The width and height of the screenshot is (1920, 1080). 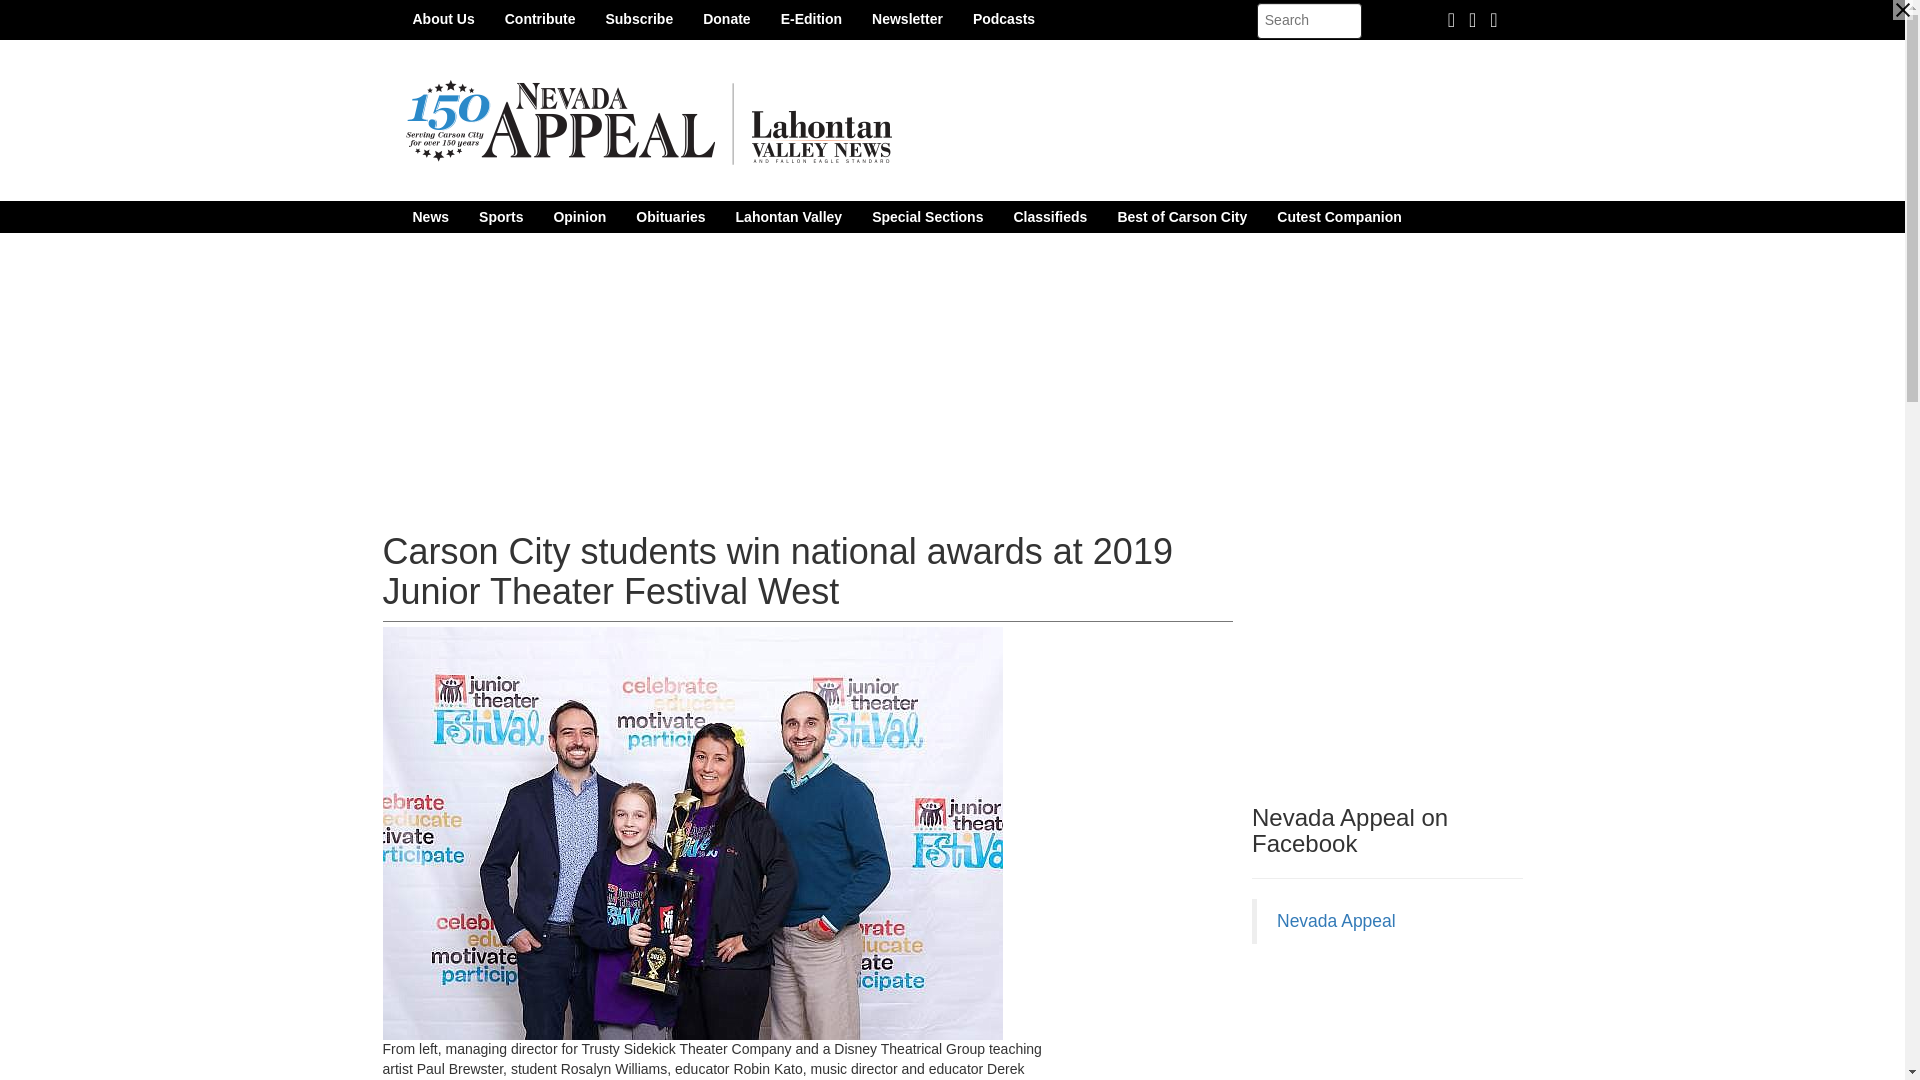 I want to click on Special Sections, so click(x=927, y=216).